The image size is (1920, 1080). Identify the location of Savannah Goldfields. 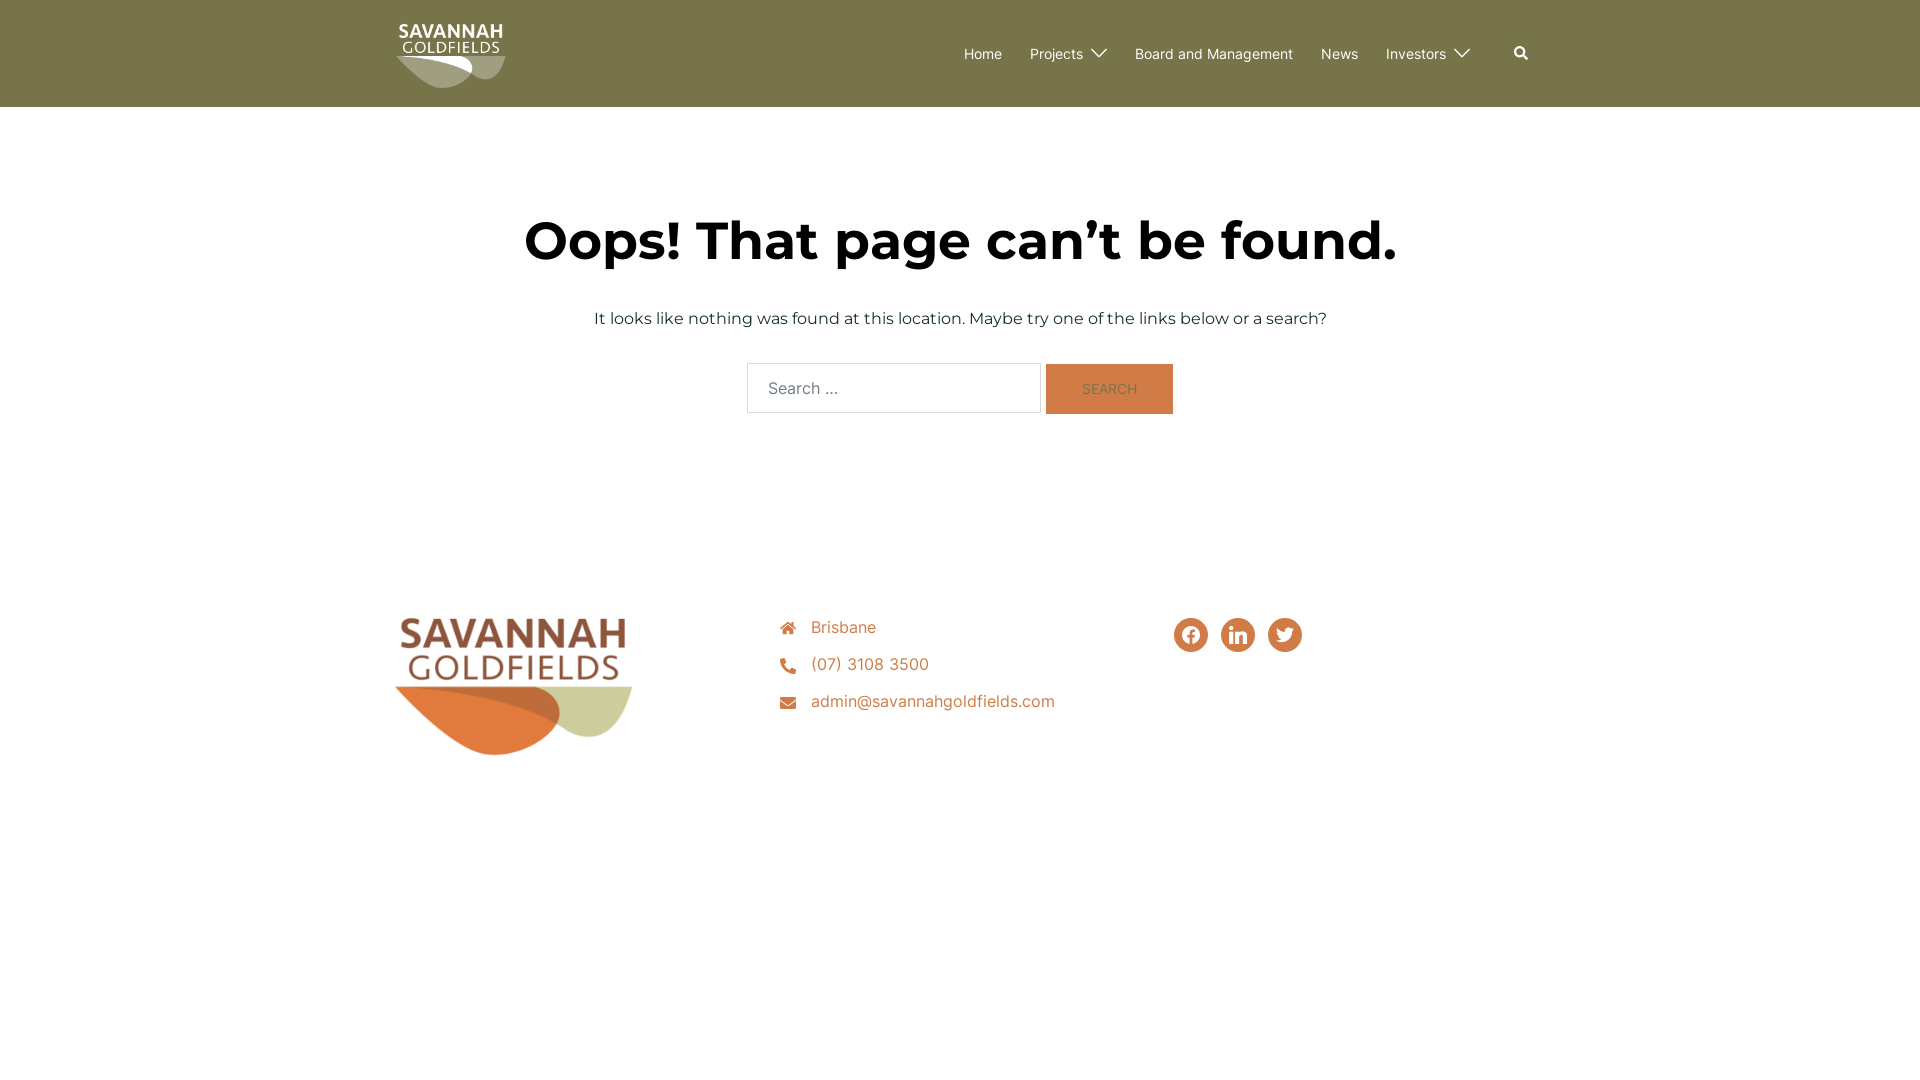
(451, 52).